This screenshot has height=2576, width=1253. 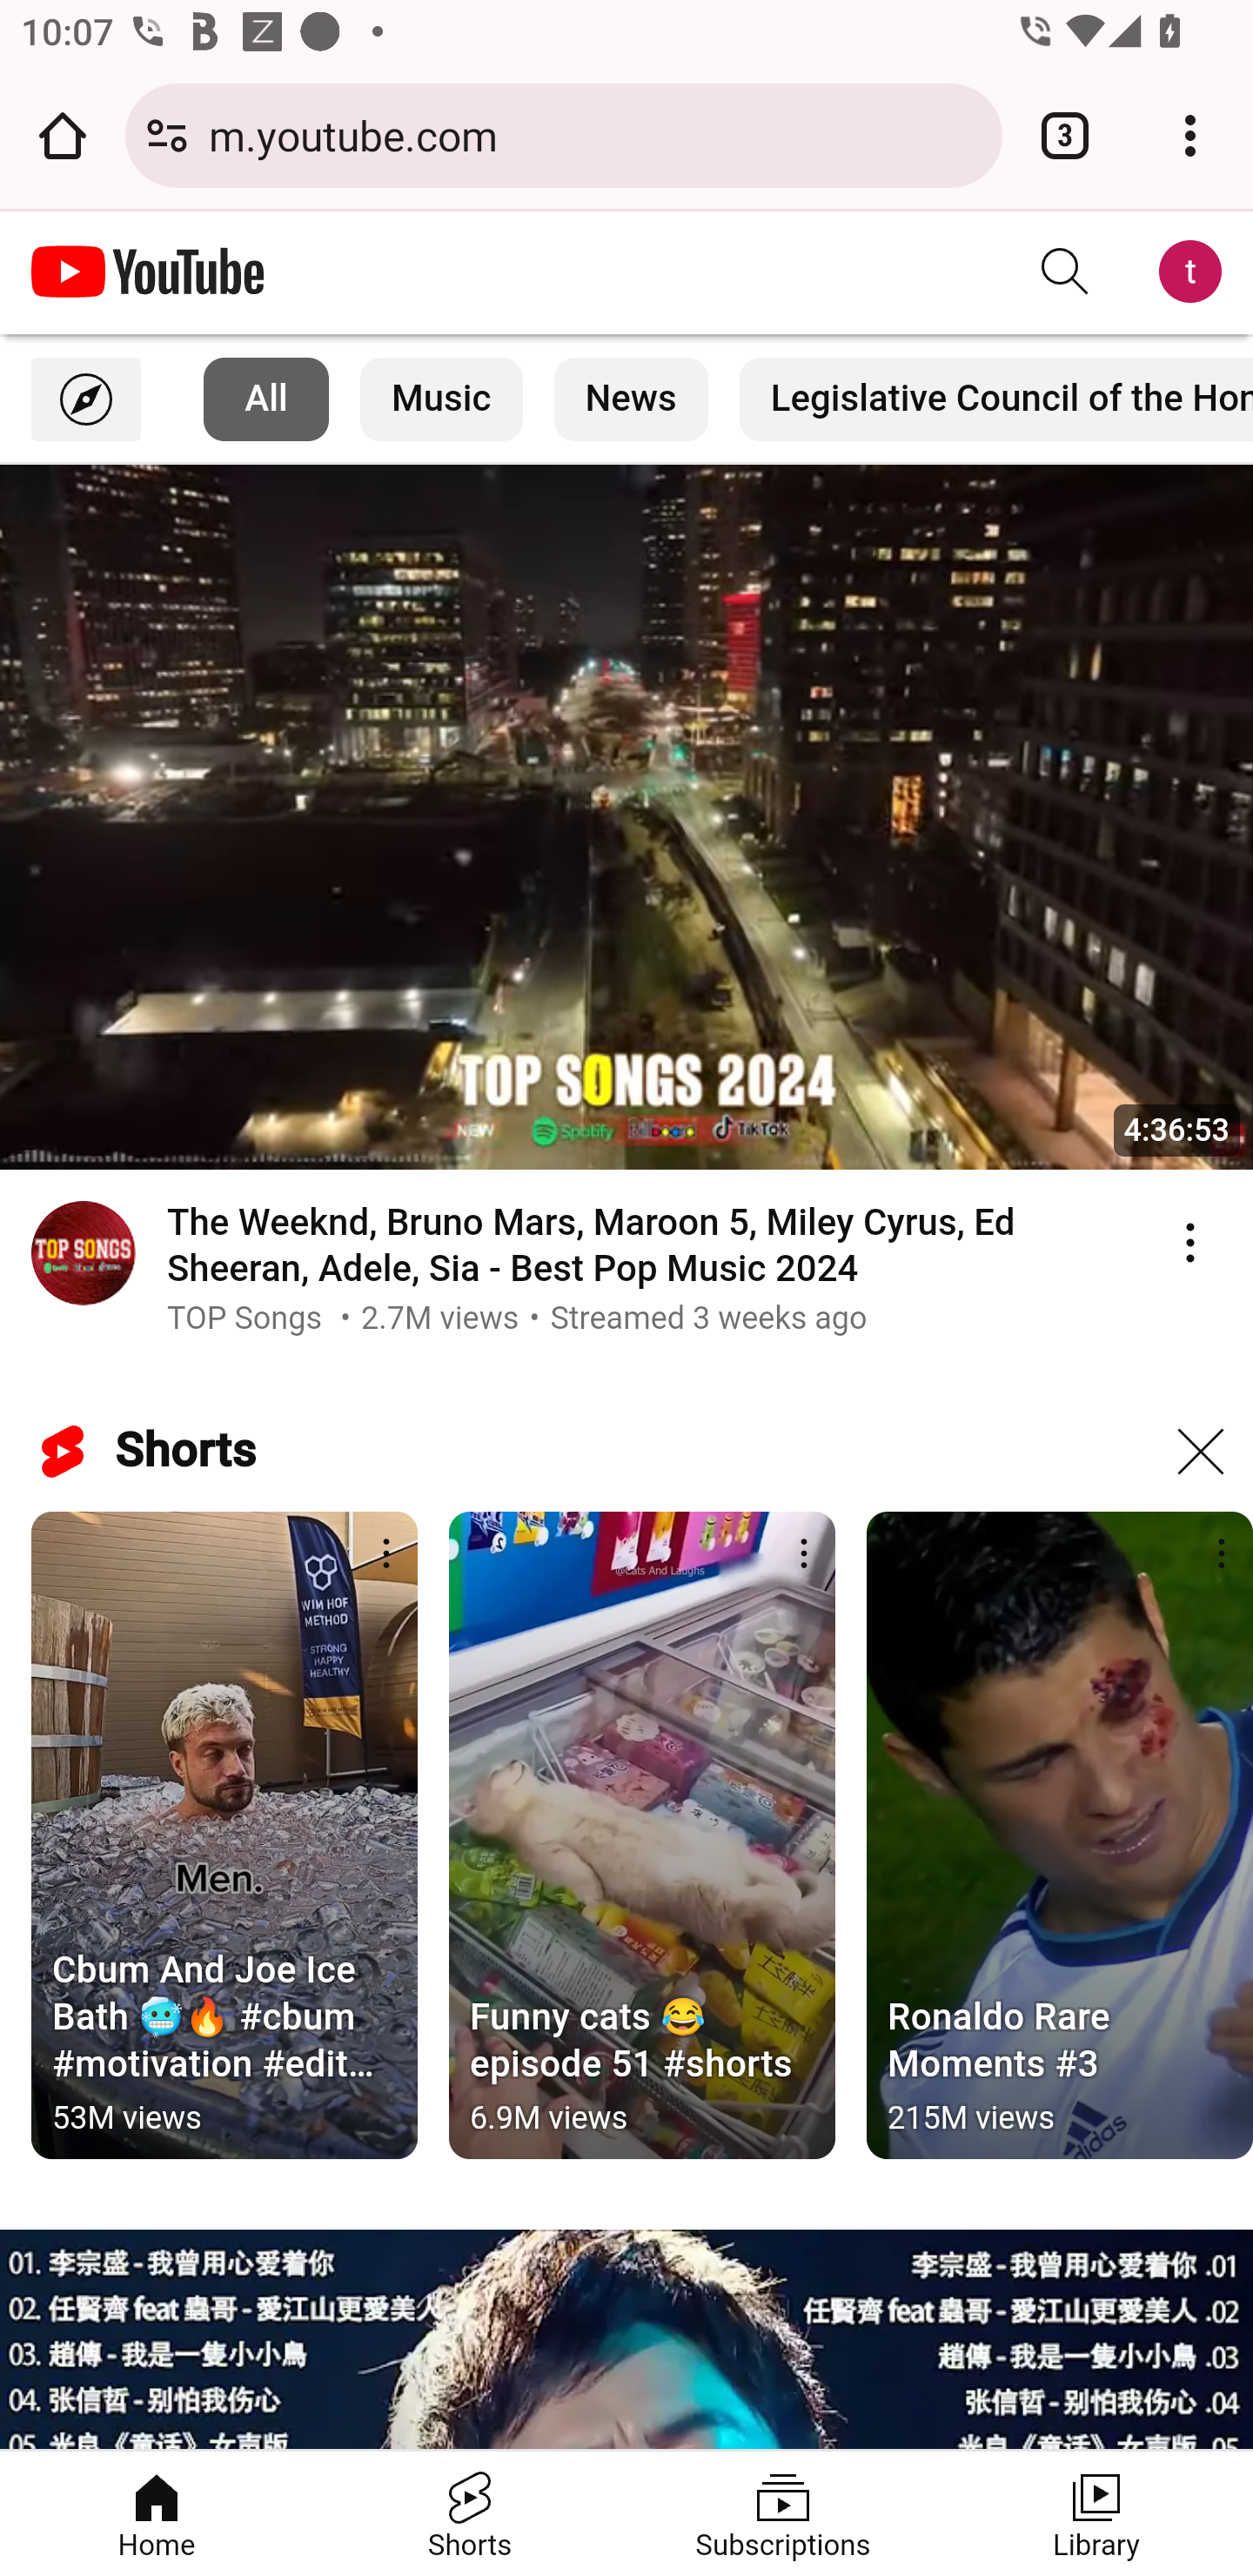 What do you see at coordinates (147, 272) in the screenshot?
I see `YouTube` at bounding box center [147, 272].